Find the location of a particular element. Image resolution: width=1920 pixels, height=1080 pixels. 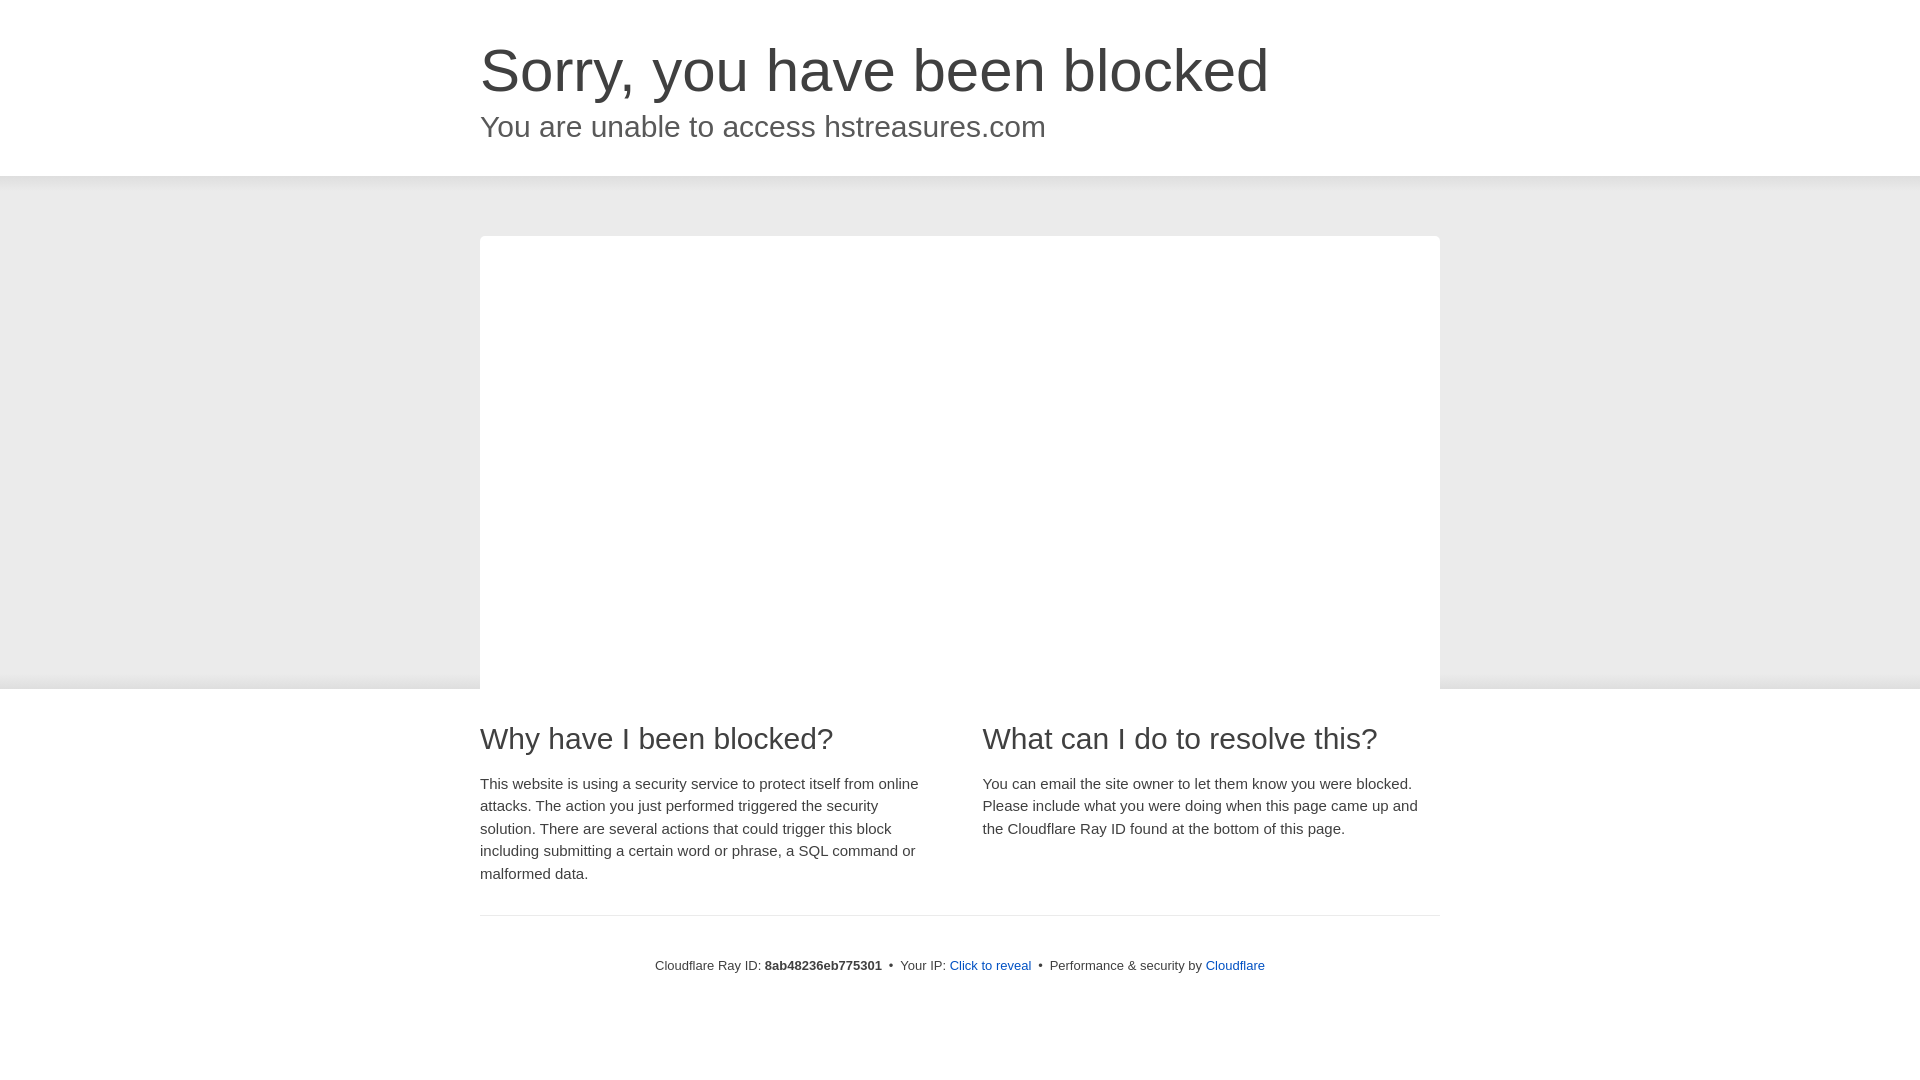

Cloudflare is located at coordinates (1235, 965).